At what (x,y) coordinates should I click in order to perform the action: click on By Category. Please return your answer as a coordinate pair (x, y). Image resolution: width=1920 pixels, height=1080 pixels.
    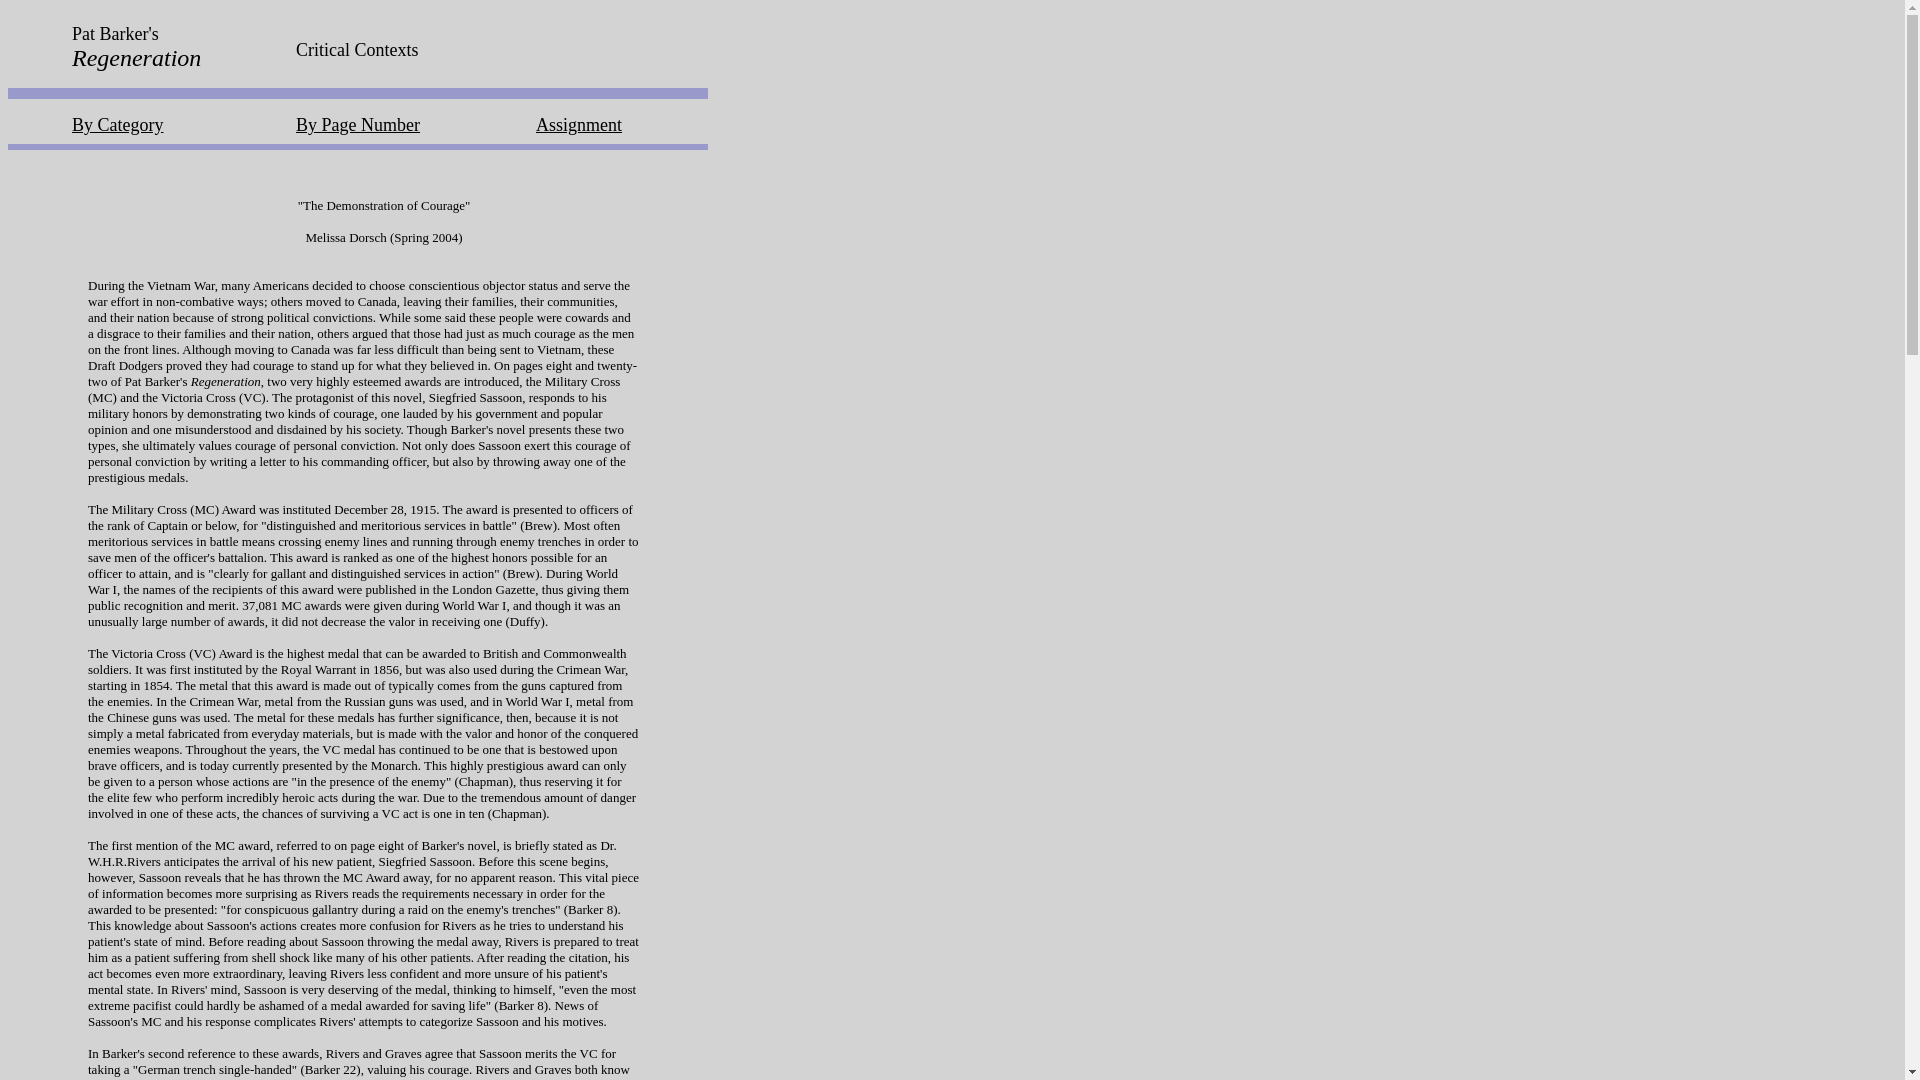
    Looking at the image, I should click on (118, 124).